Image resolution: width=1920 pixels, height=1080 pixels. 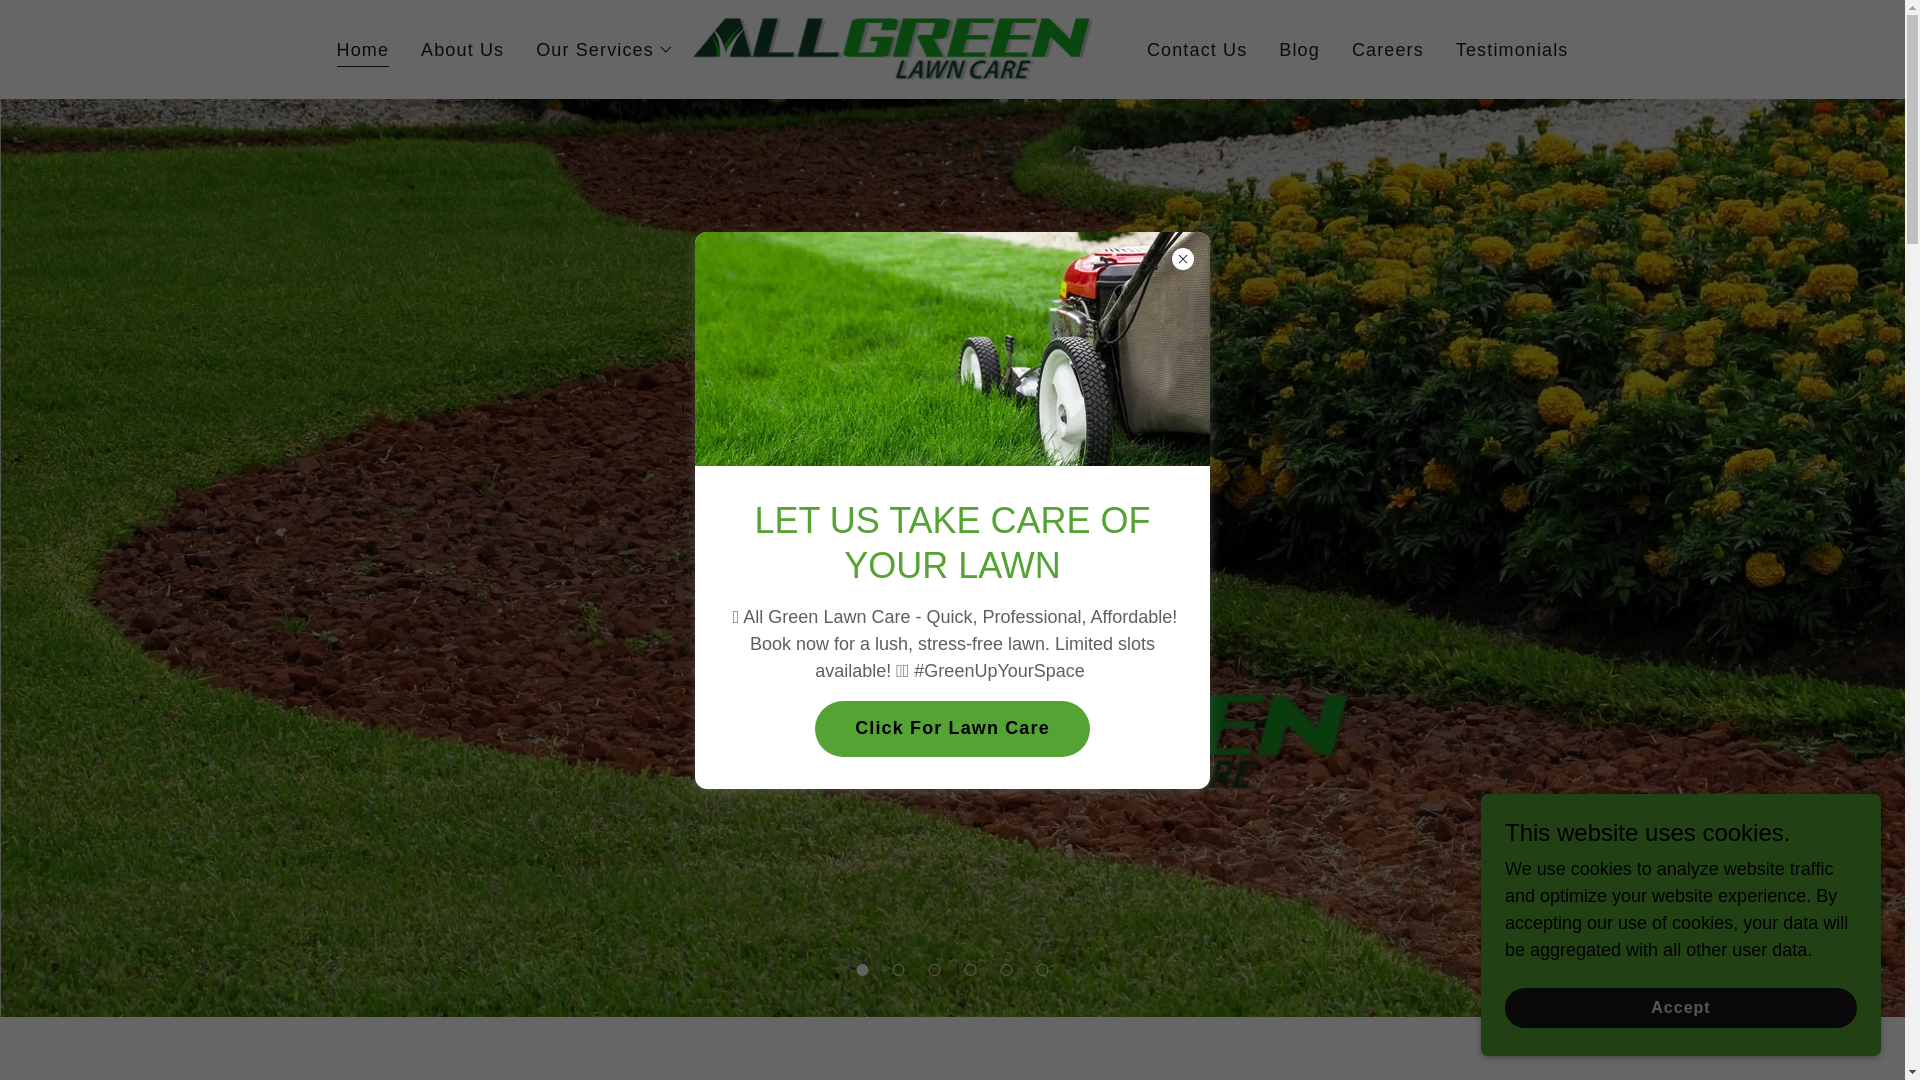 I want to click on All Green Lawn Care, so click(x=894, y=48).